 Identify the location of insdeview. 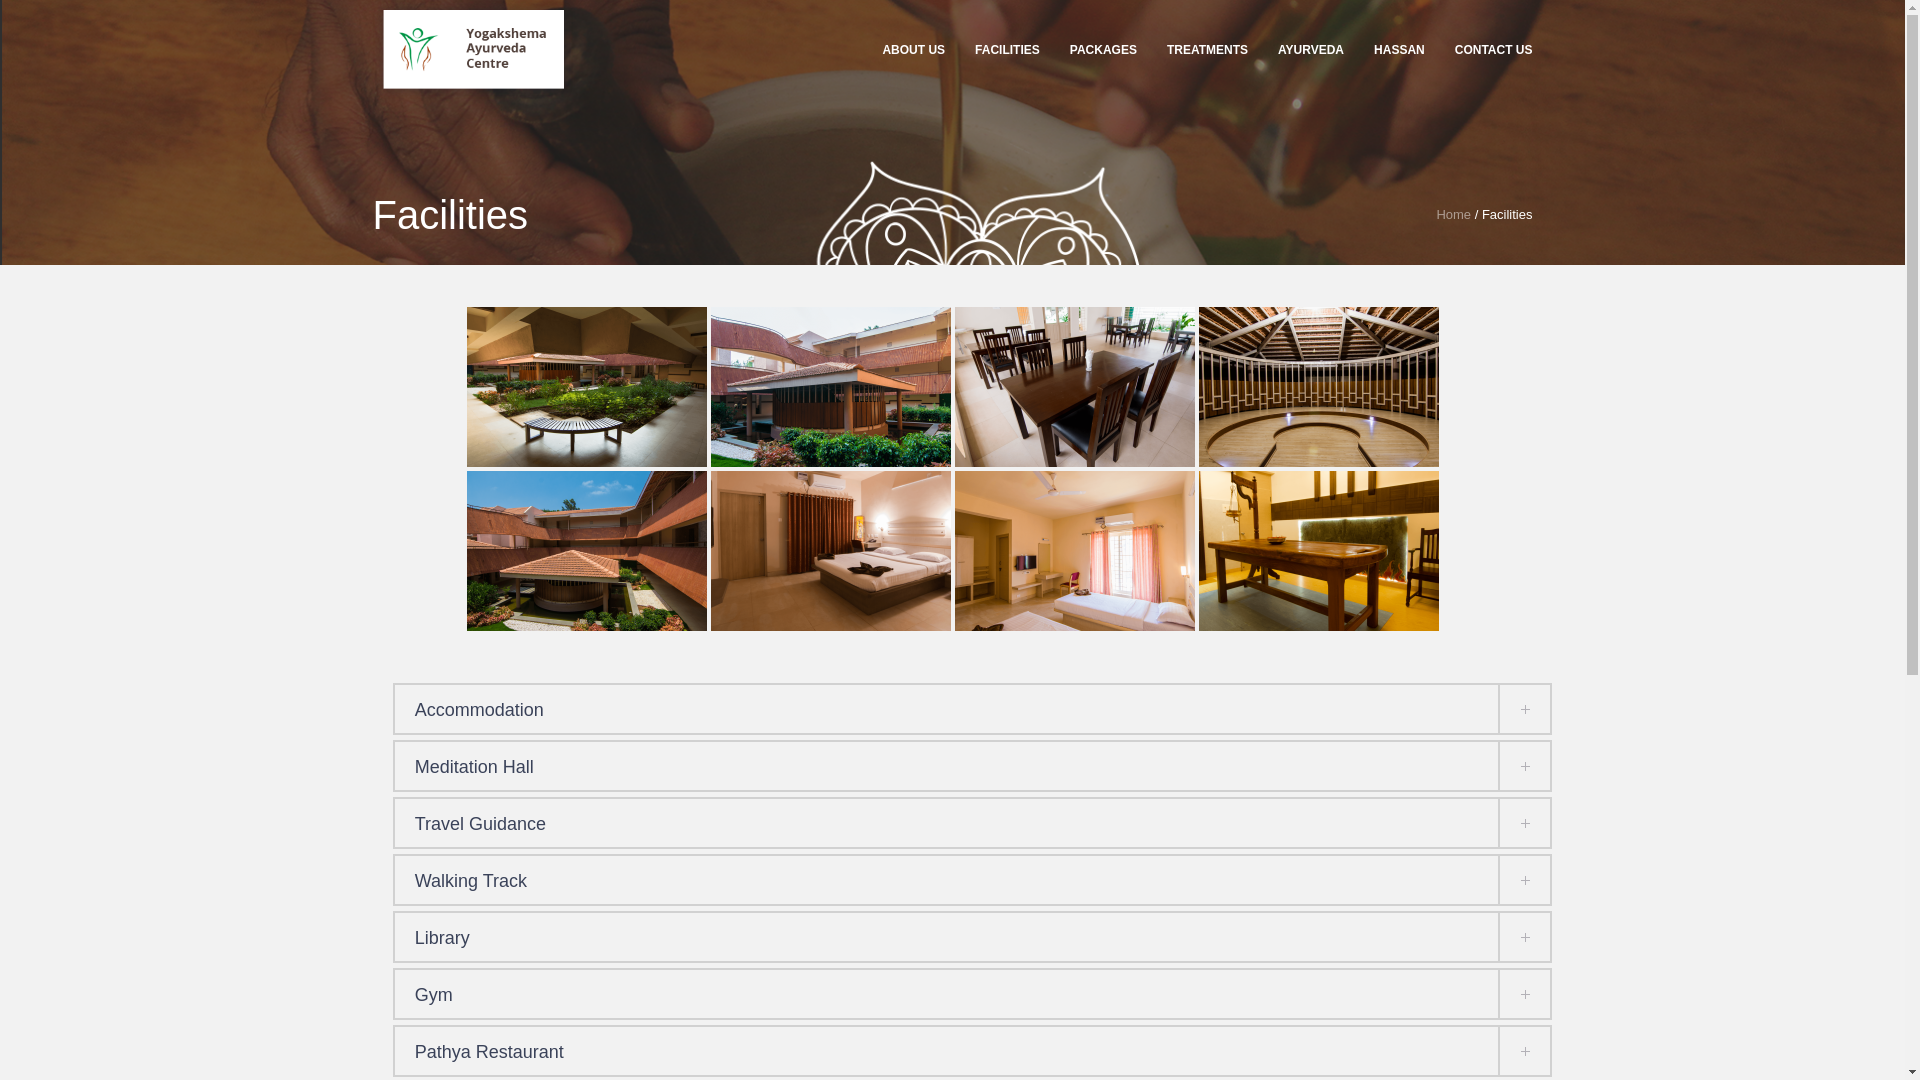
(586, 550).